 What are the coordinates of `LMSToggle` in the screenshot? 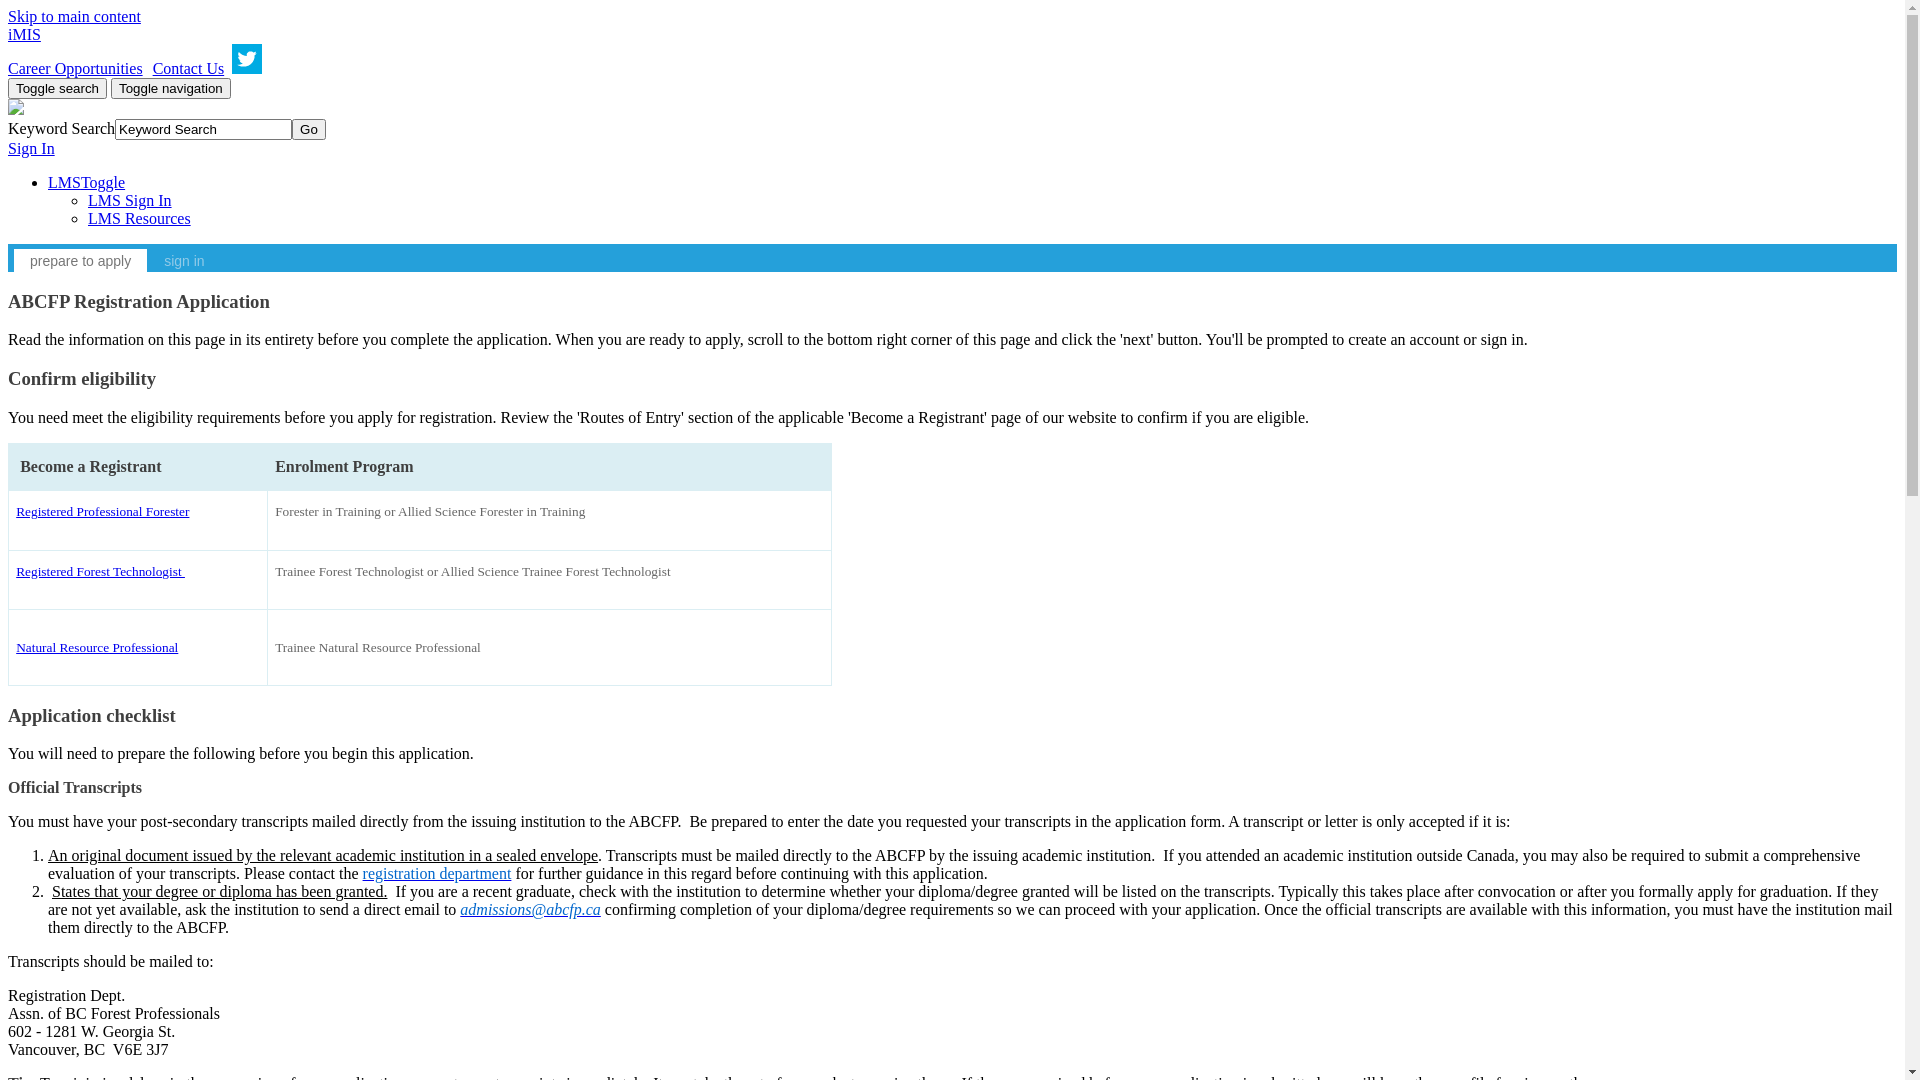 It's located at (86, 182).